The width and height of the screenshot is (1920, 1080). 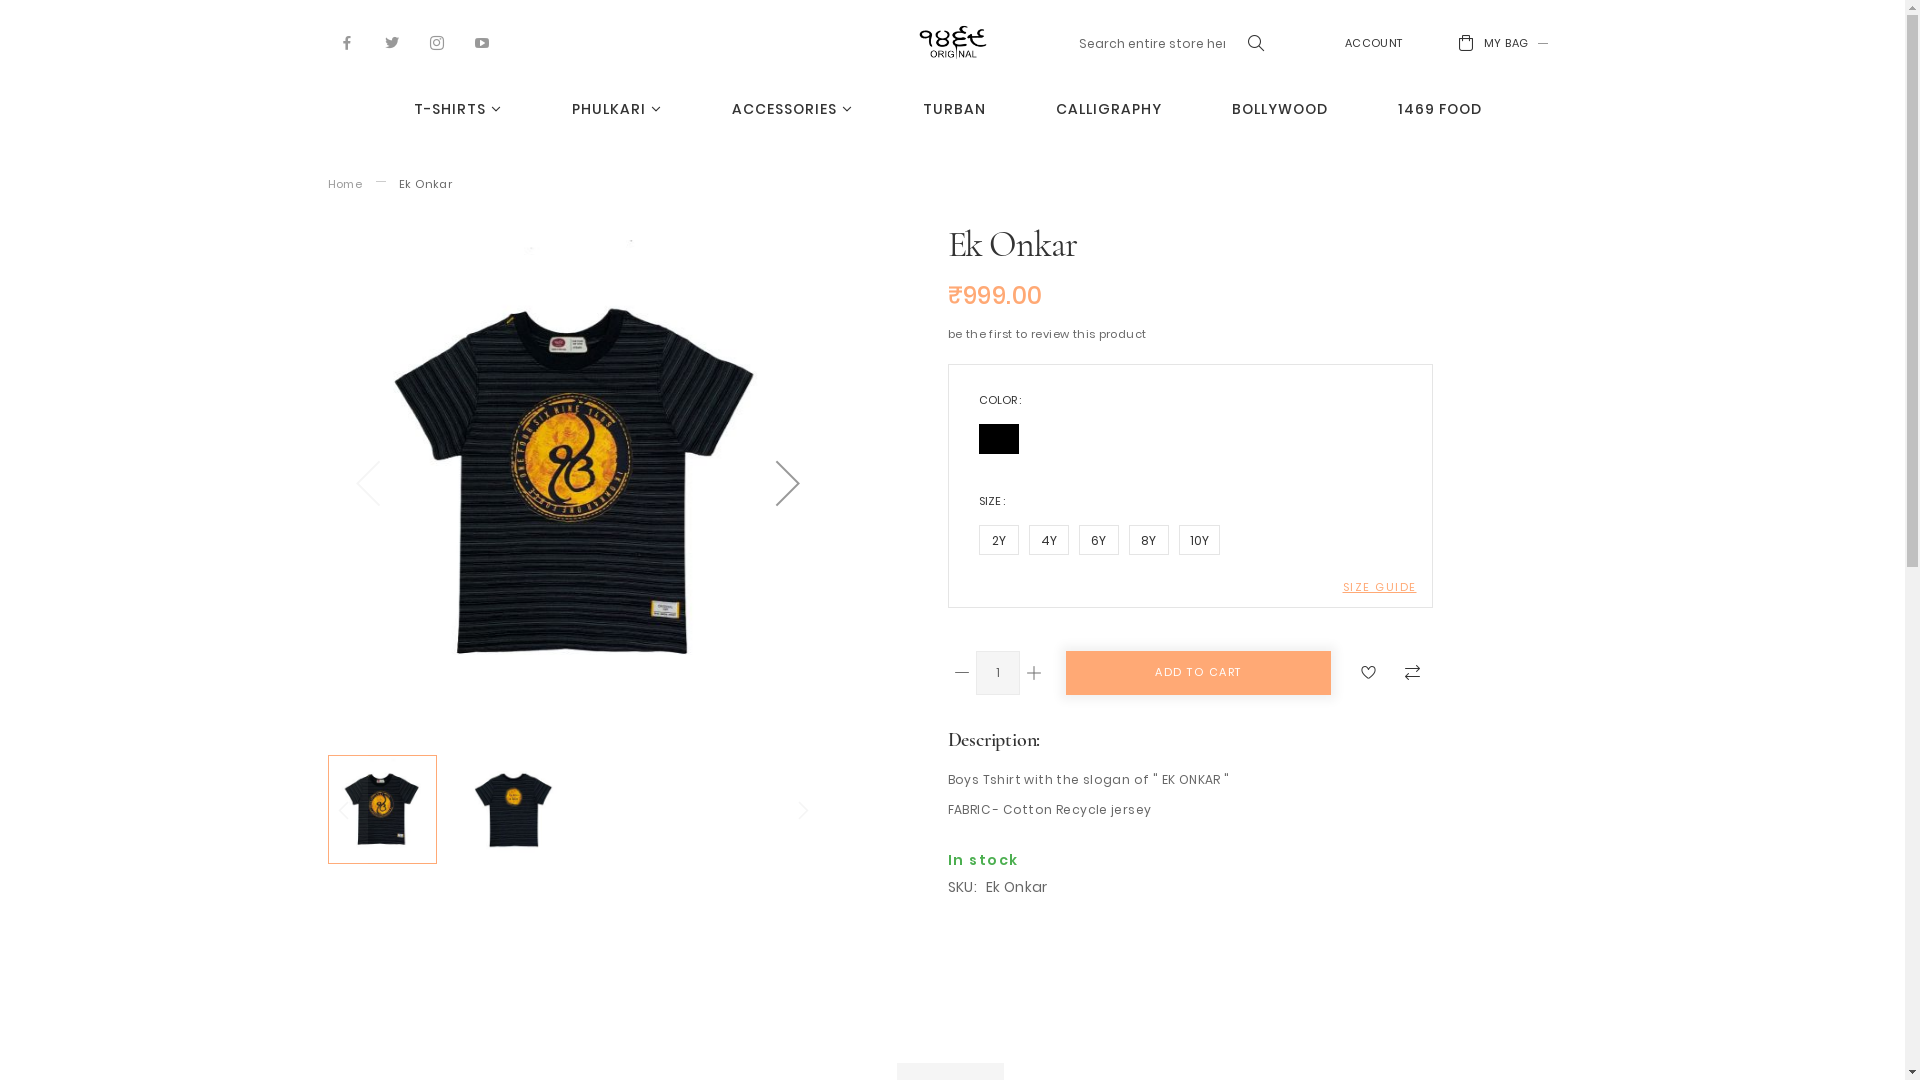 I want to click on Search, so click(x=1257, y=43).